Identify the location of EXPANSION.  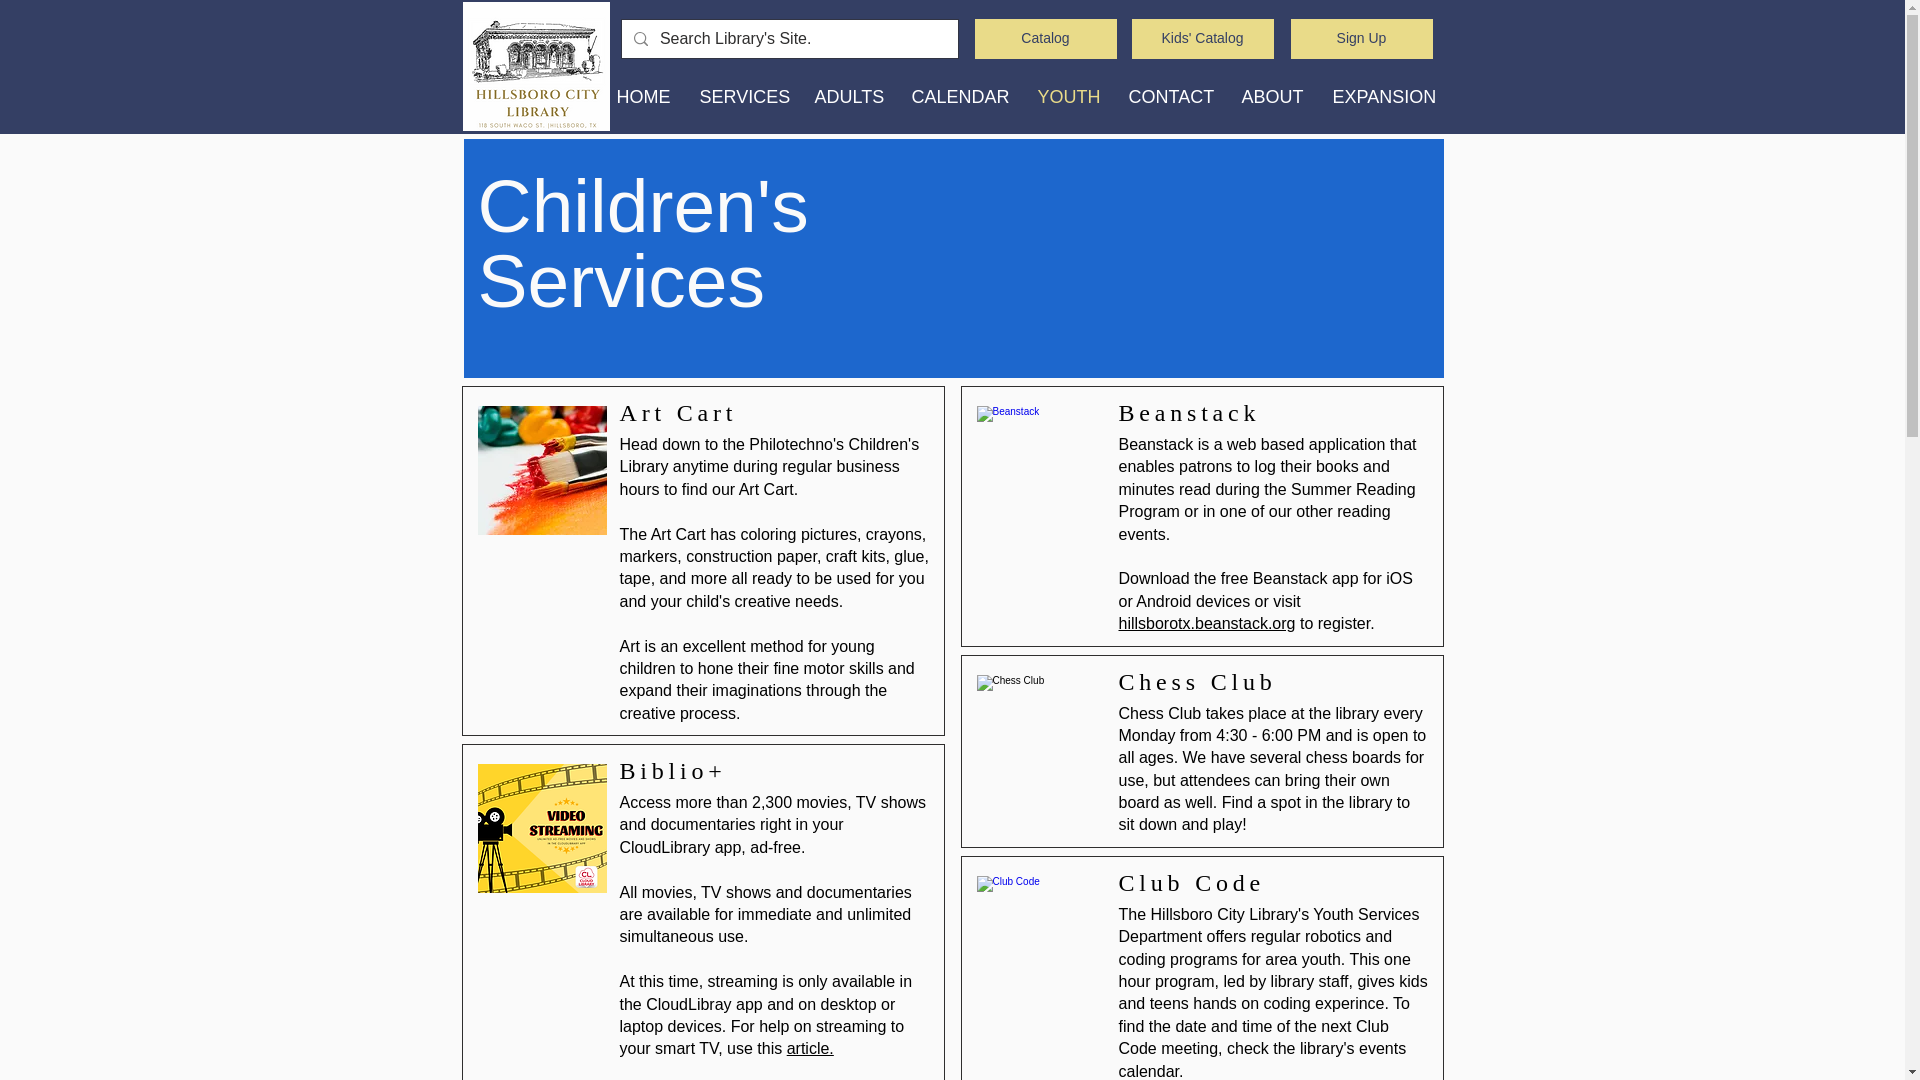
(1382, 98).